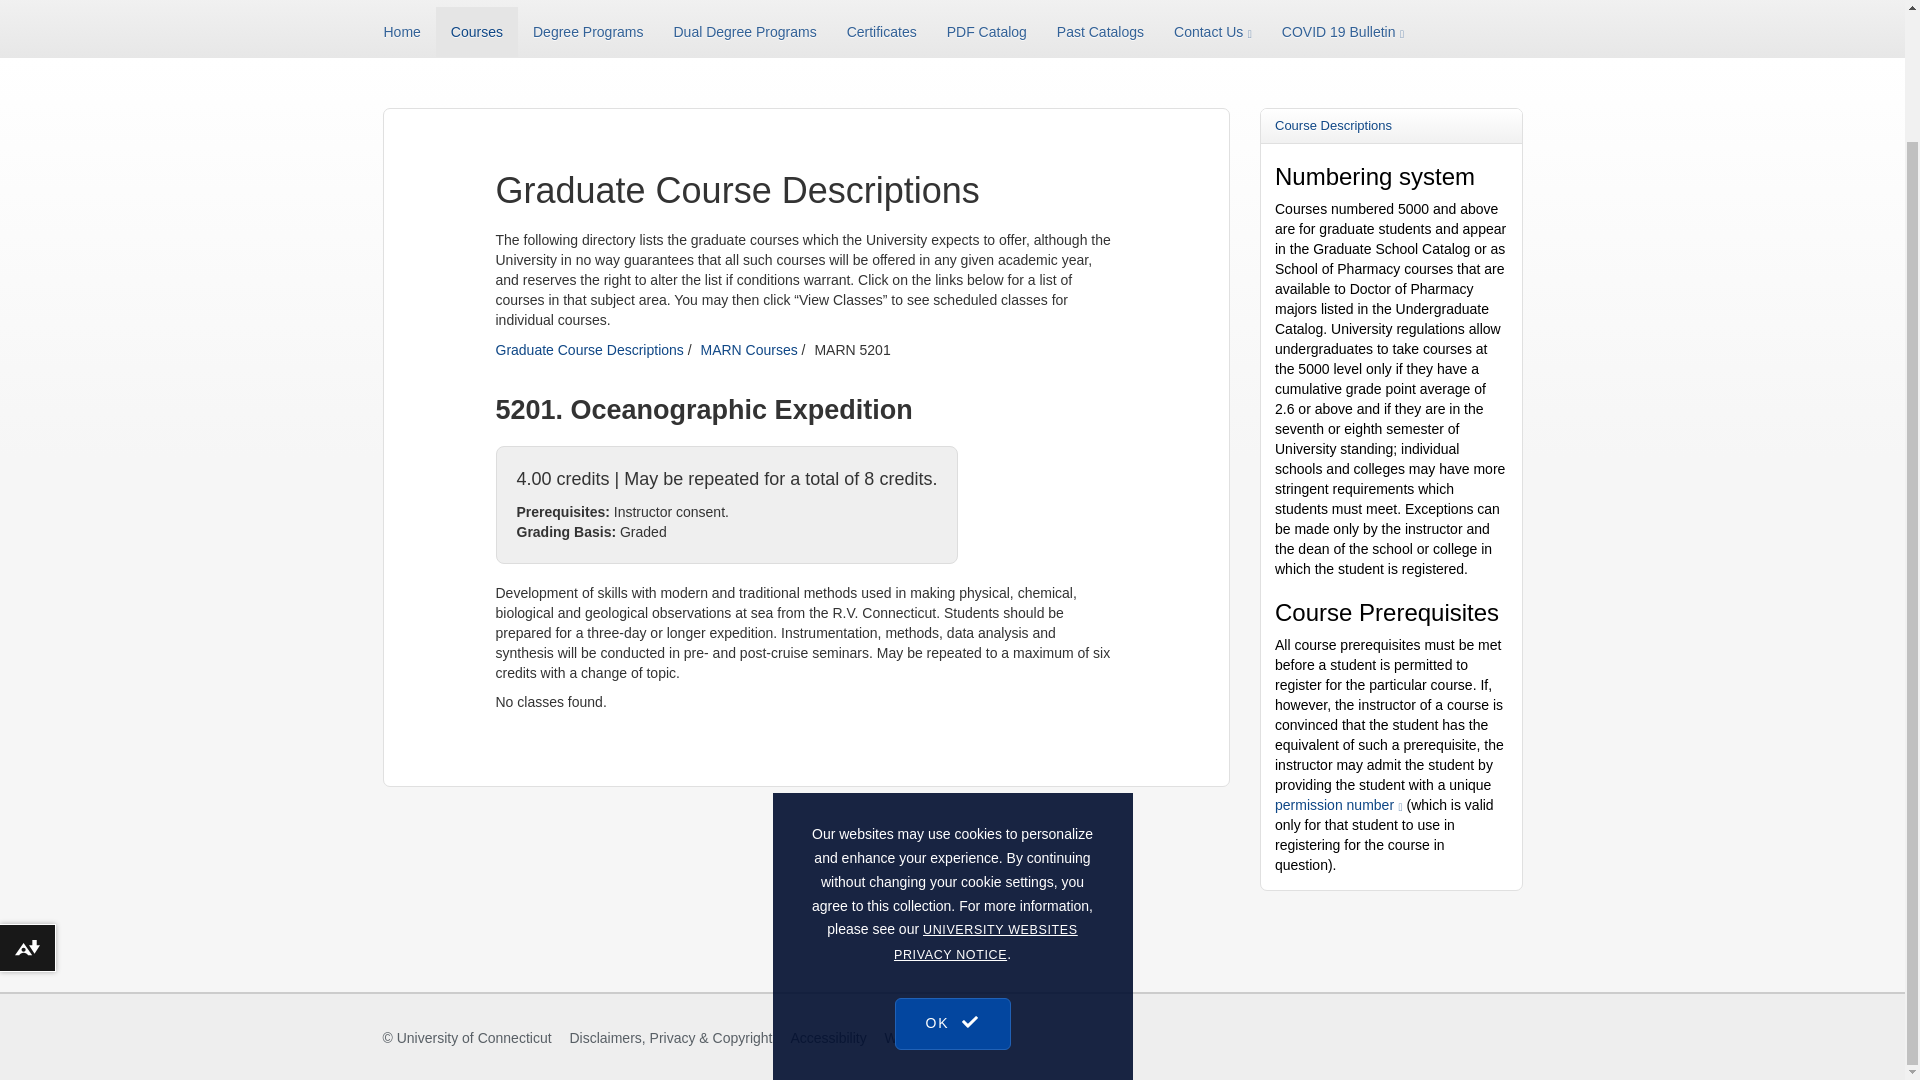 This screenshot has width=1920, height=1080. What do you see at coordinates (1342, 32) in the screenshot?
I see `COVID 19 Bulletin` at bounding box center [1342, 32].